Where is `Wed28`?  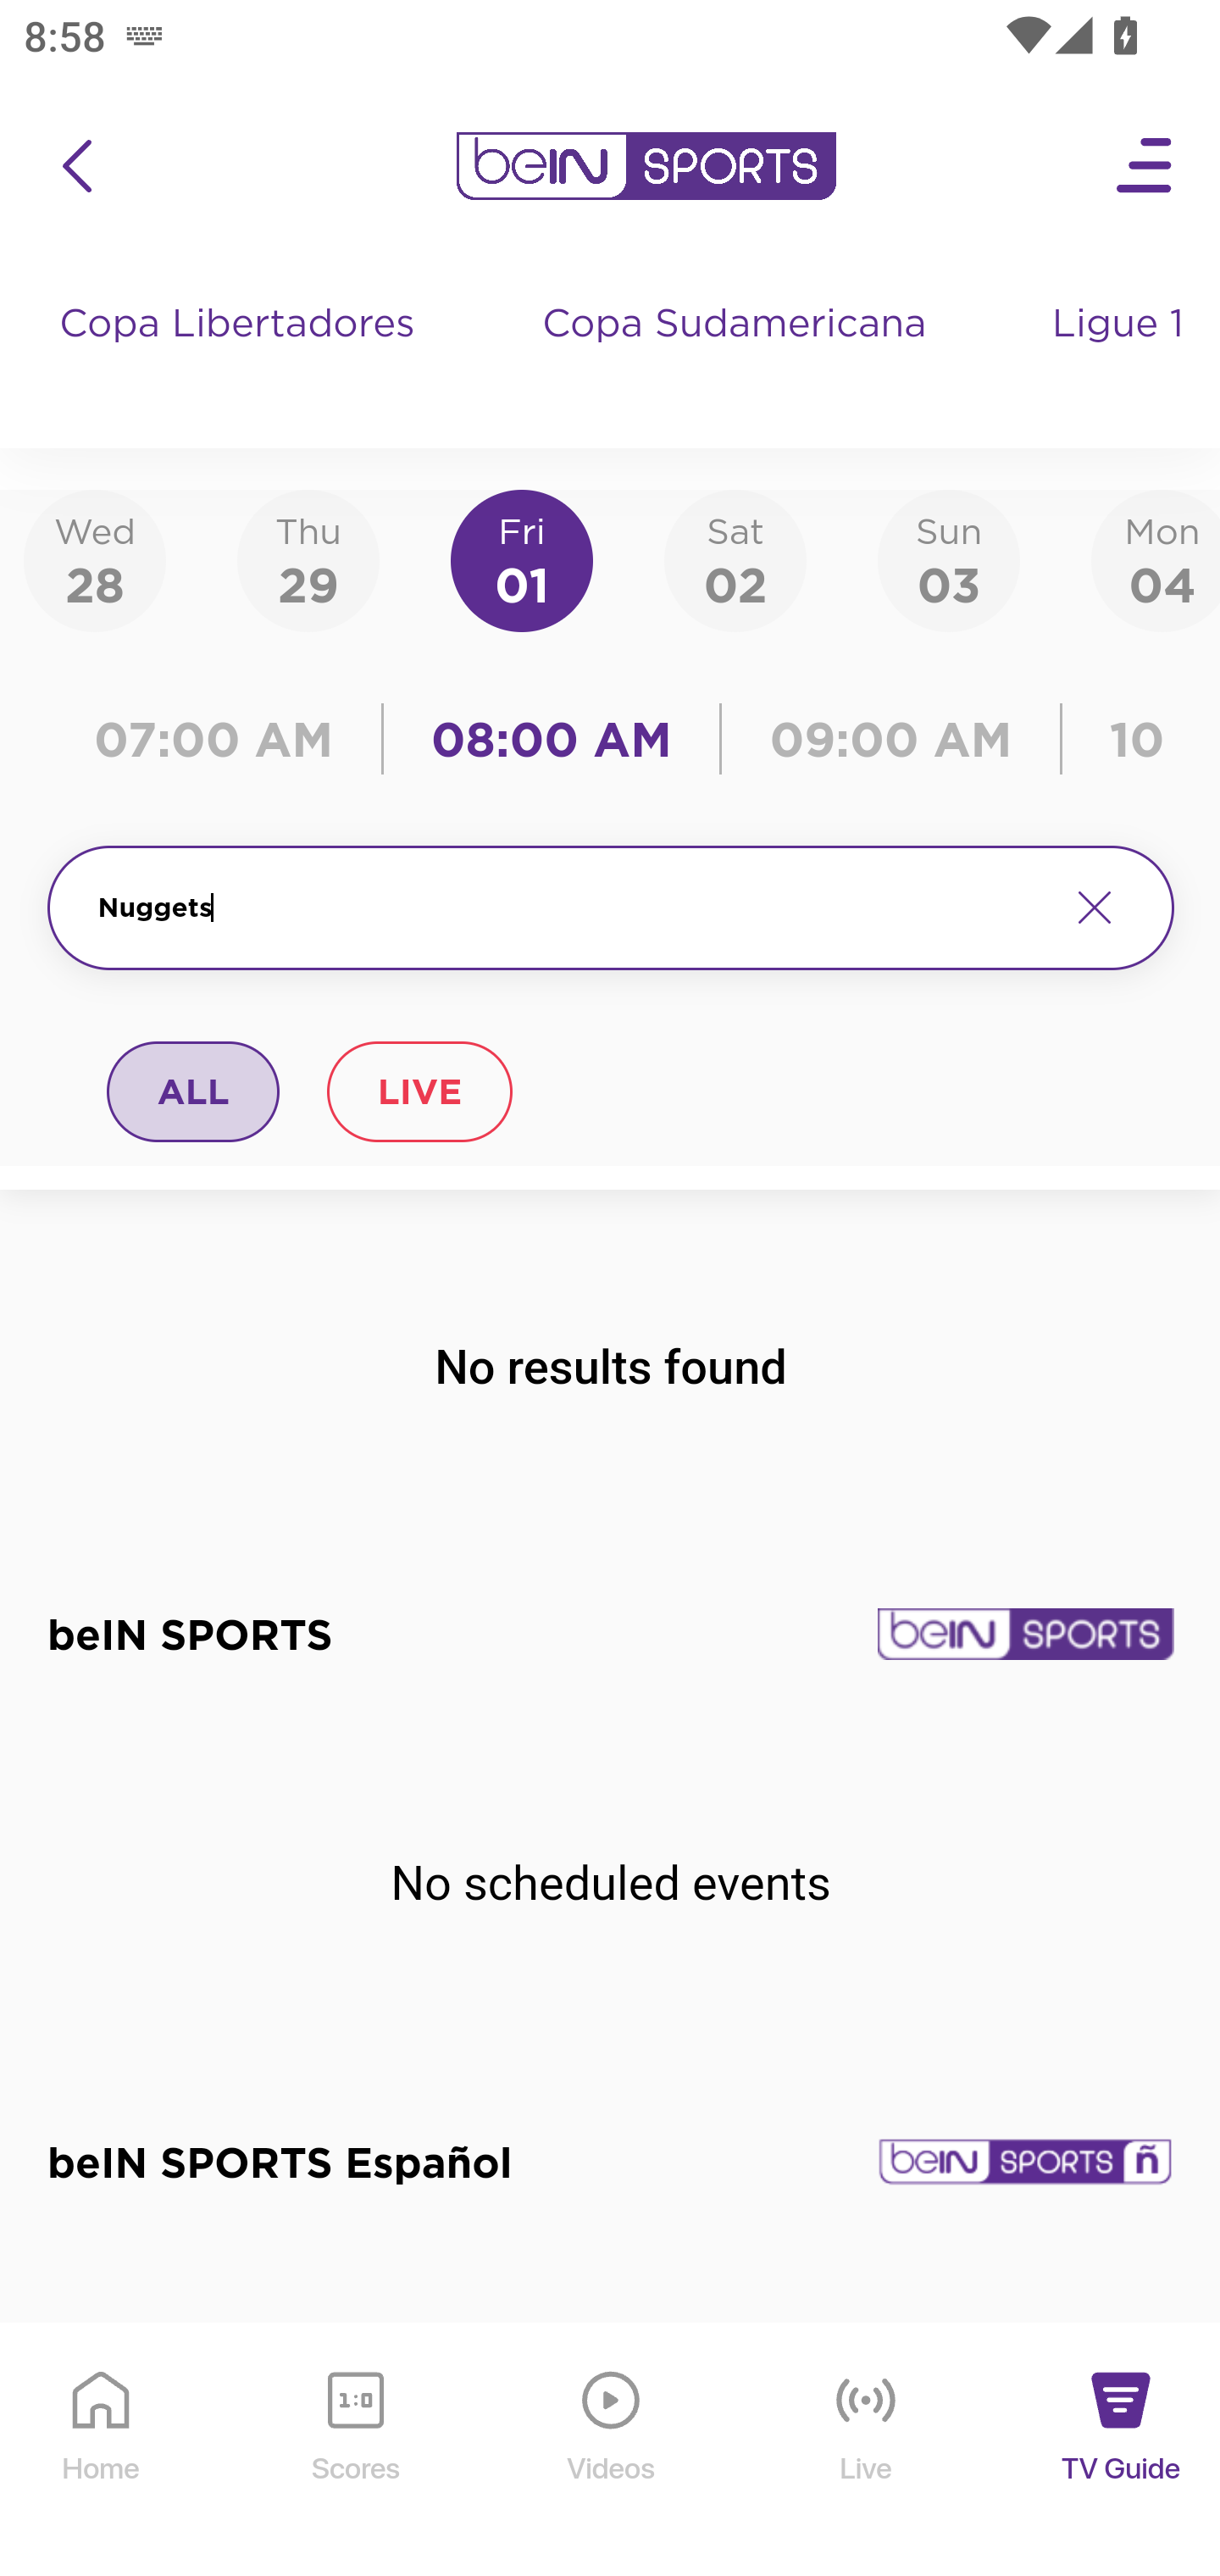
Wed28 is located at coordinates (95, 559).